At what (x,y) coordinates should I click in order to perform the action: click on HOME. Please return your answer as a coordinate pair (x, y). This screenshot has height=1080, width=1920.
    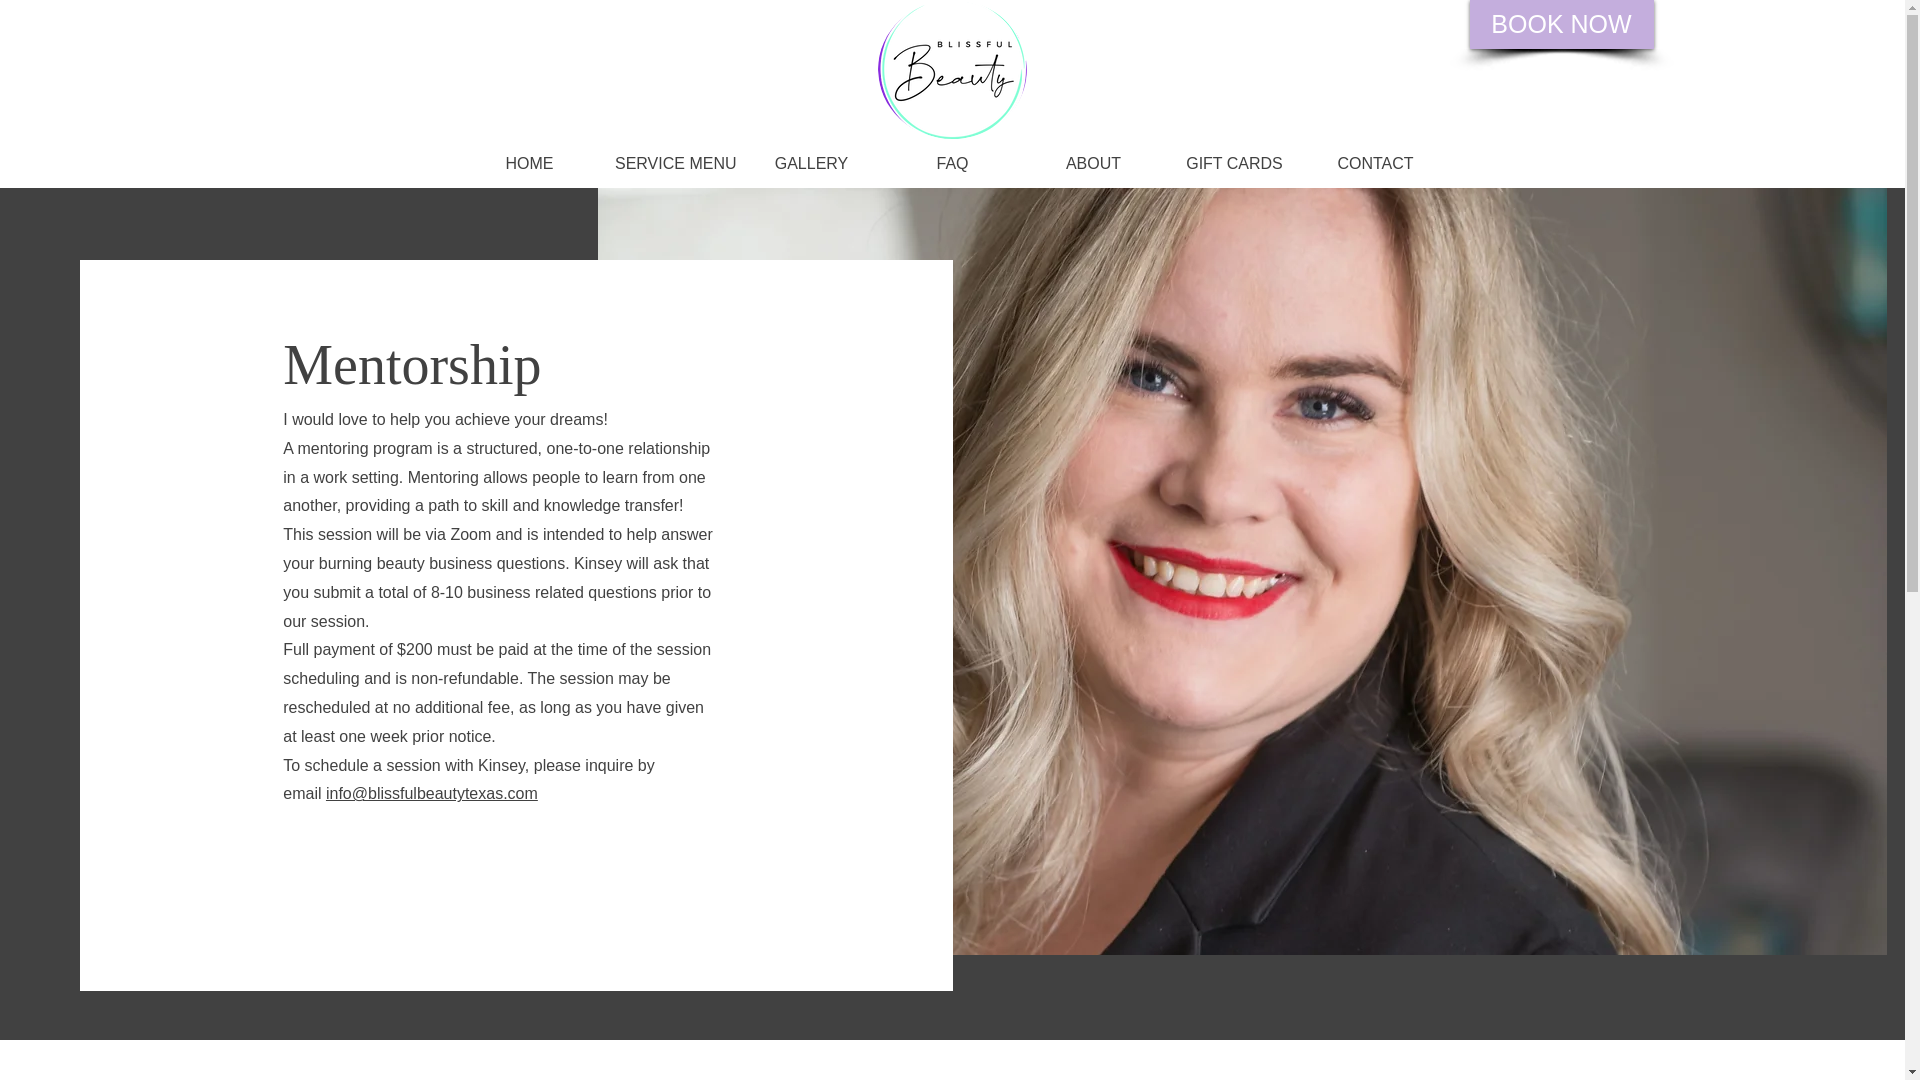
    Looking at the image, I should click on (528, 163).